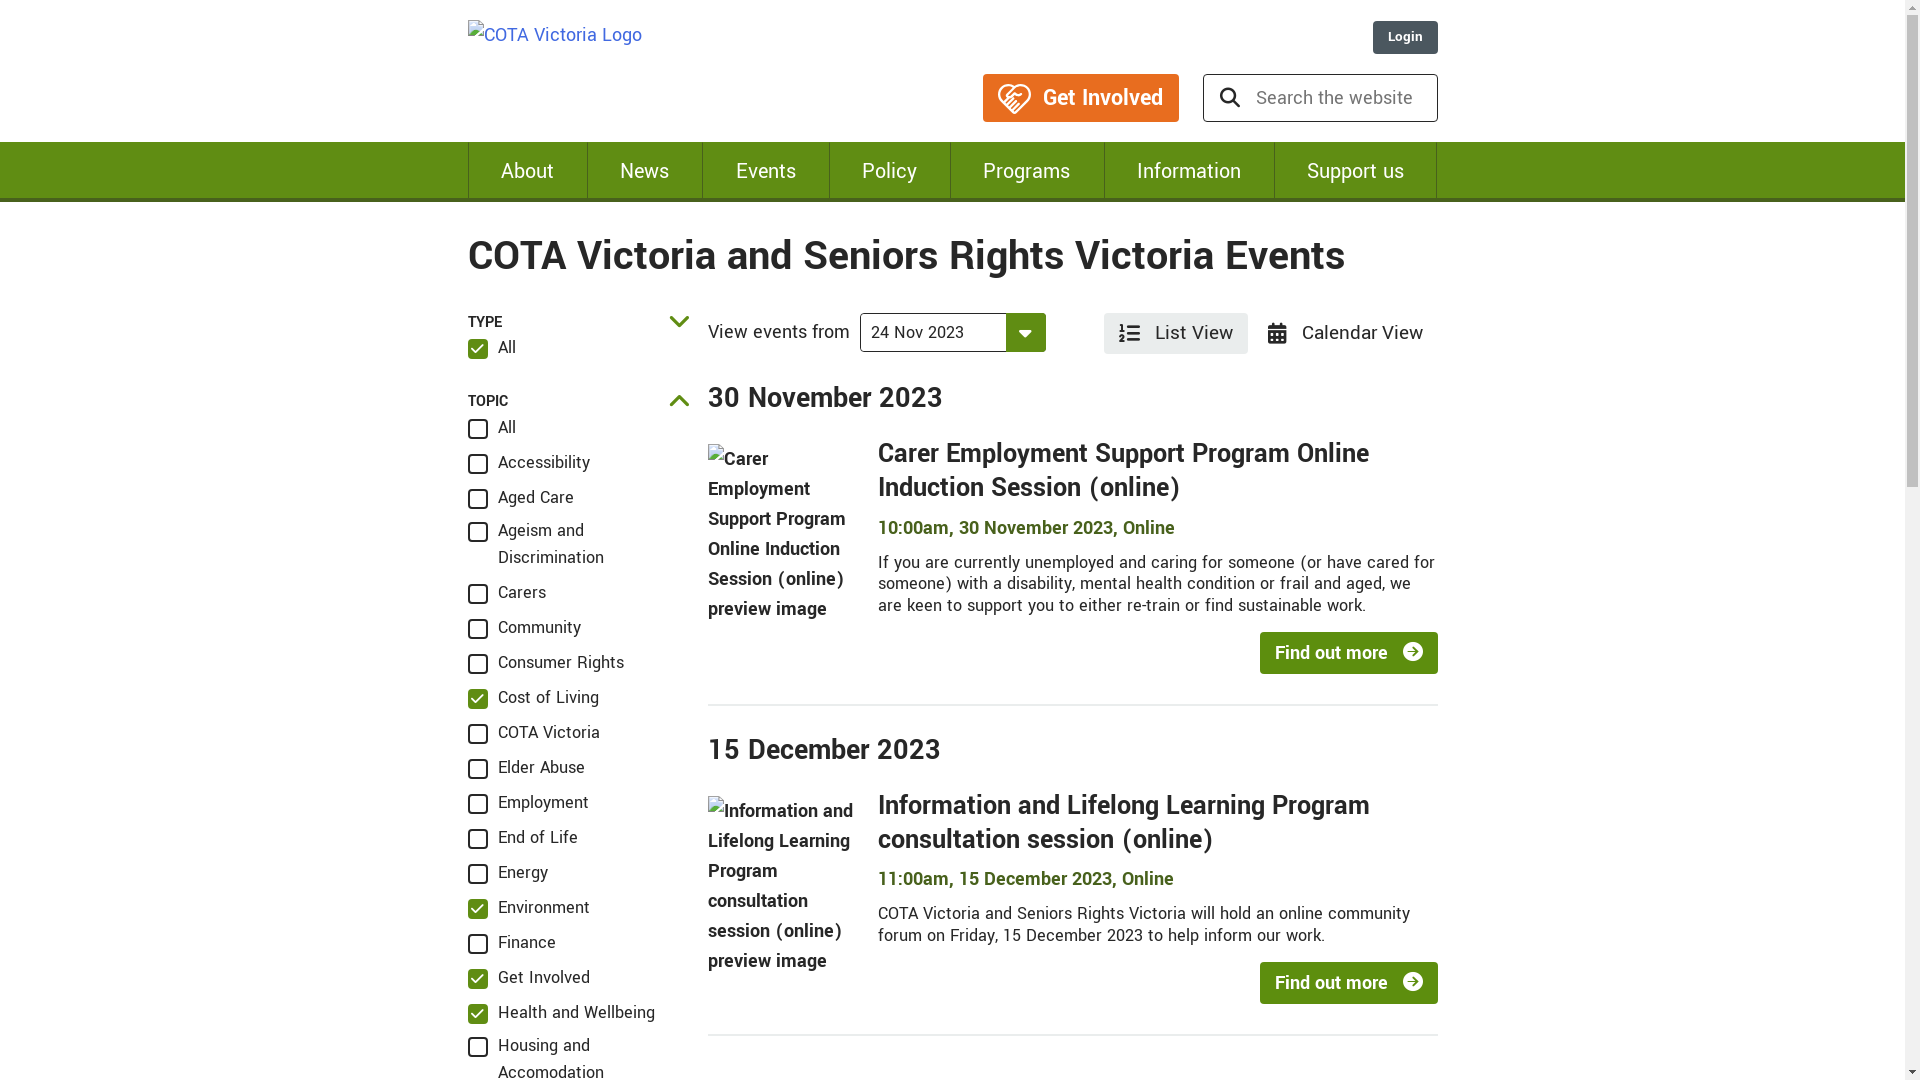 The width and height of the screenshot is (1920, 1080). Describe the element at coordinates (524, 628) in the screenshot. I see `Community` at that location.